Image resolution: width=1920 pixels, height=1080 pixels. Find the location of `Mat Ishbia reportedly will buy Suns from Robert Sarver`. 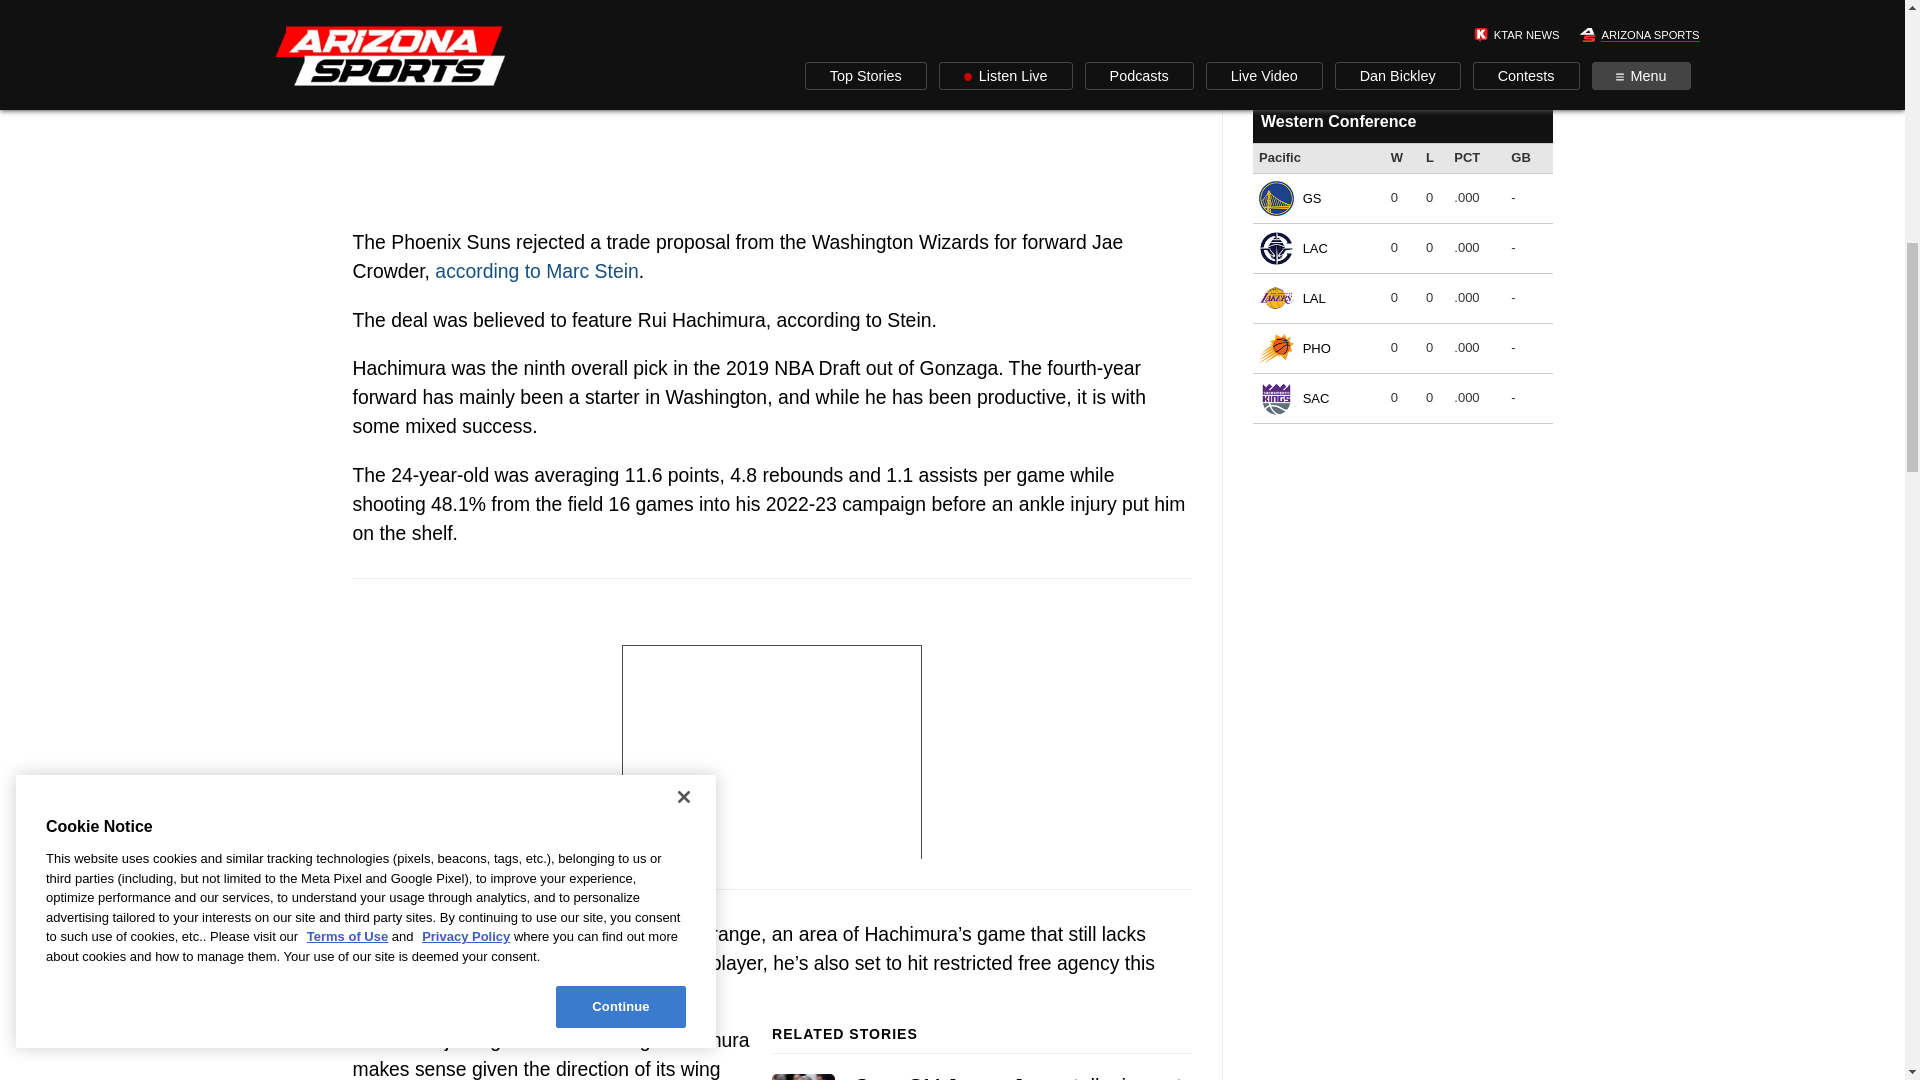

Mat Ishbia reportedly will buy Suns from Robert Sarver is located at coordinates (770, 110).